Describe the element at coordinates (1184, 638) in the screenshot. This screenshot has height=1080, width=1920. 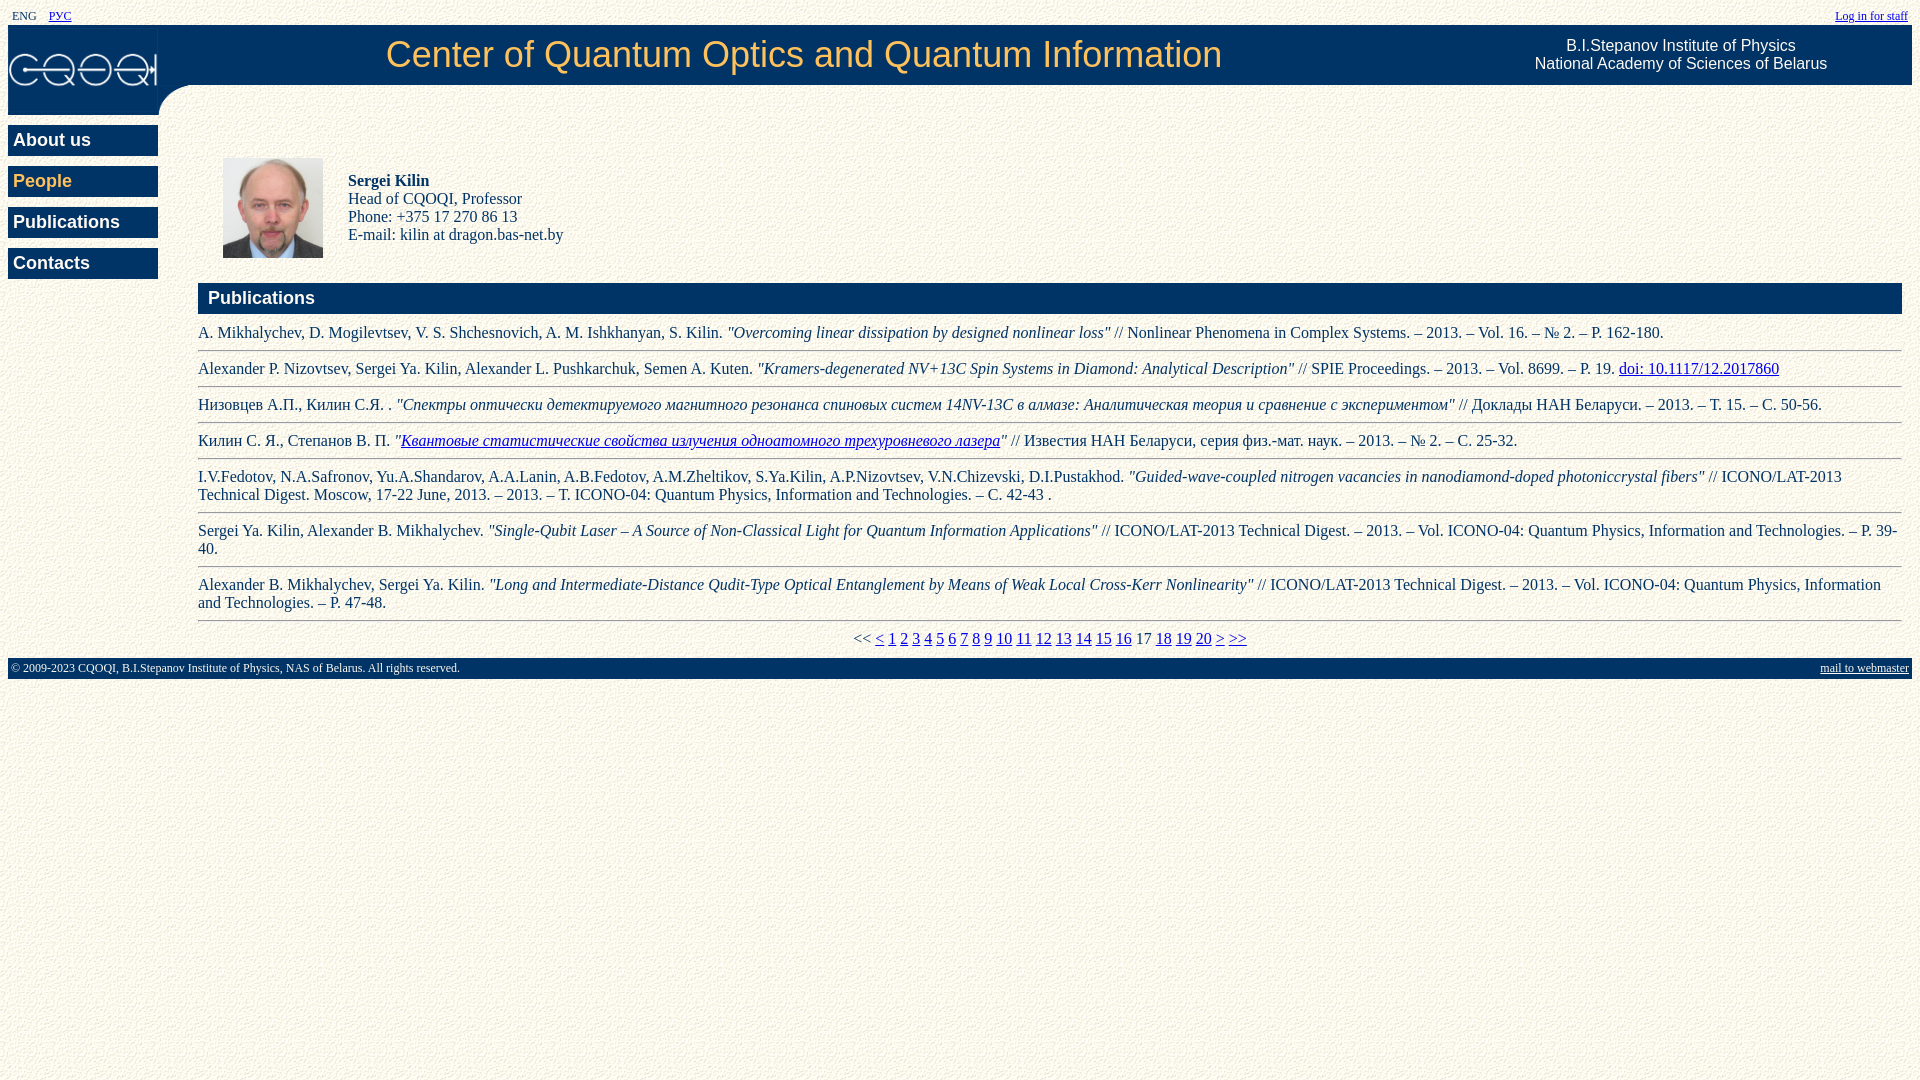
I see `19` at that location.